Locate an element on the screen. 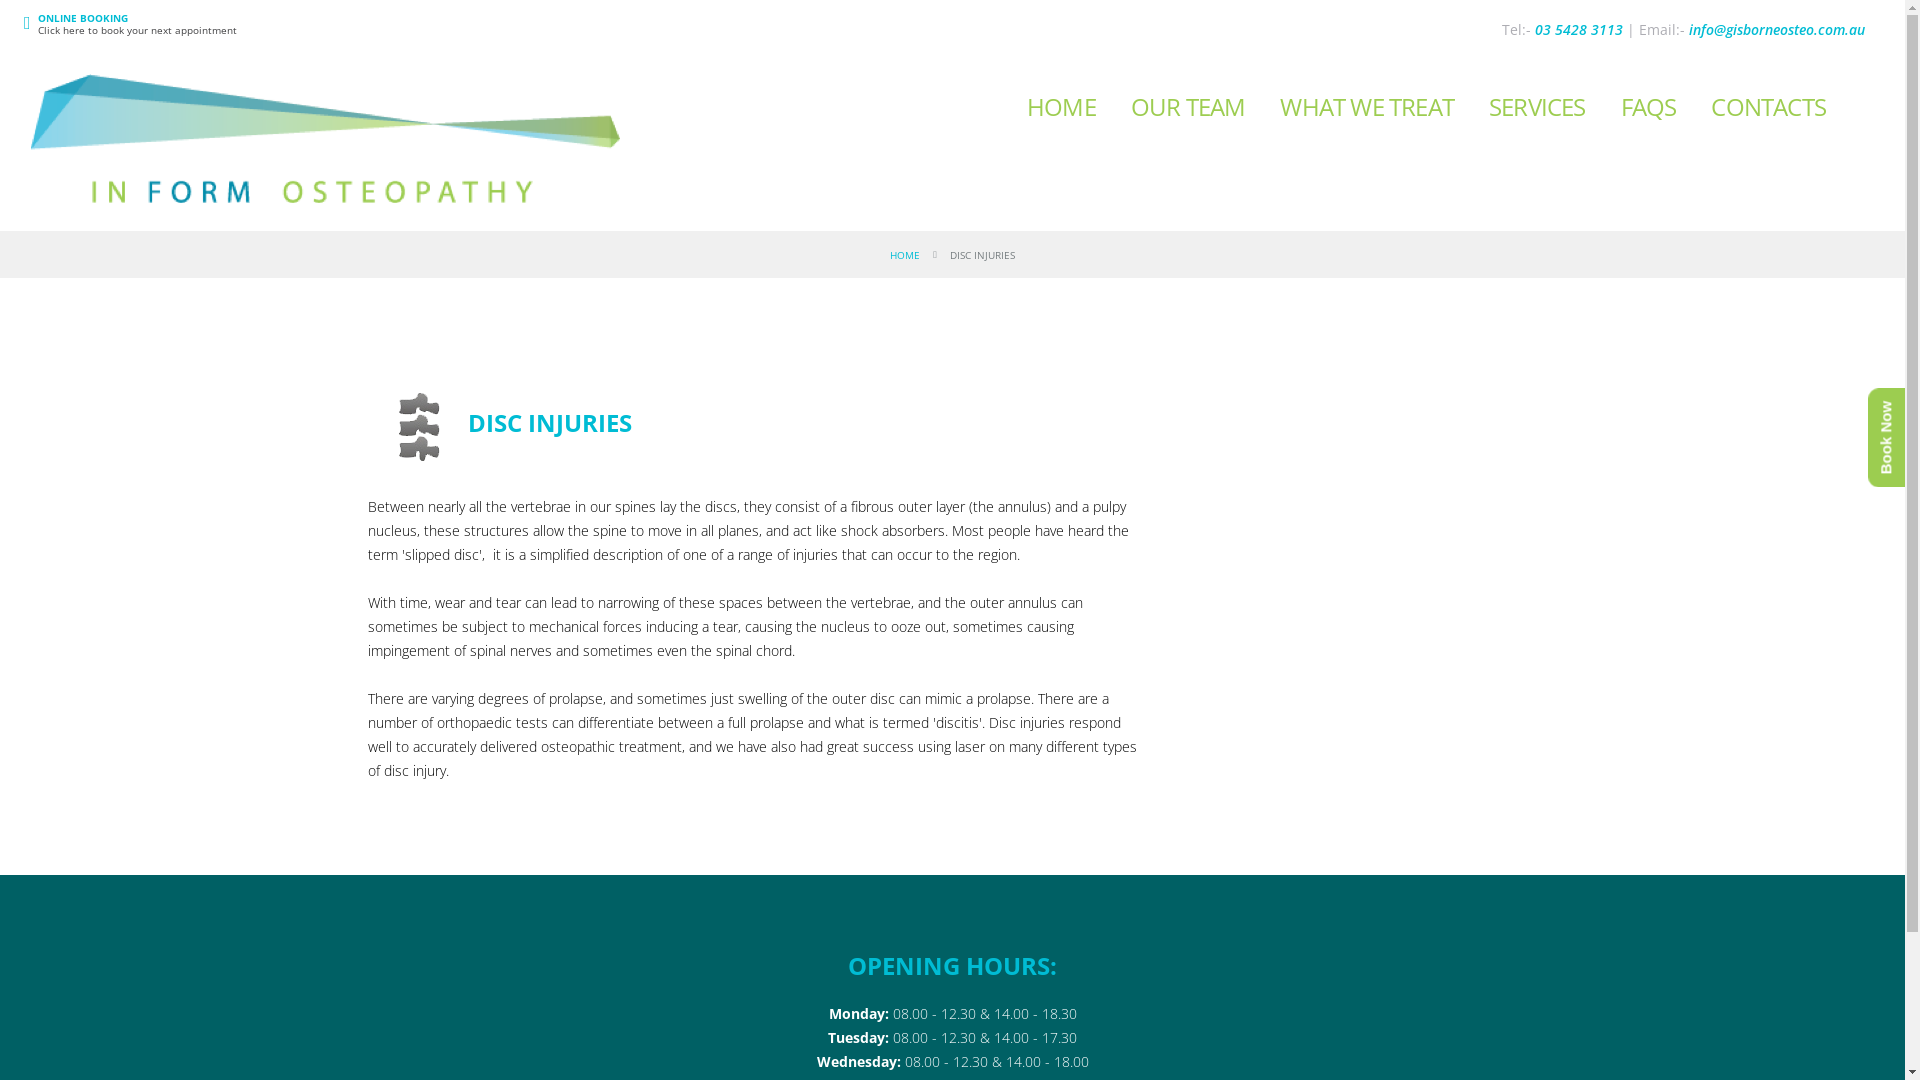 The image size is (1920, 1080). SERVICES is located at coordinates (1538, 106).